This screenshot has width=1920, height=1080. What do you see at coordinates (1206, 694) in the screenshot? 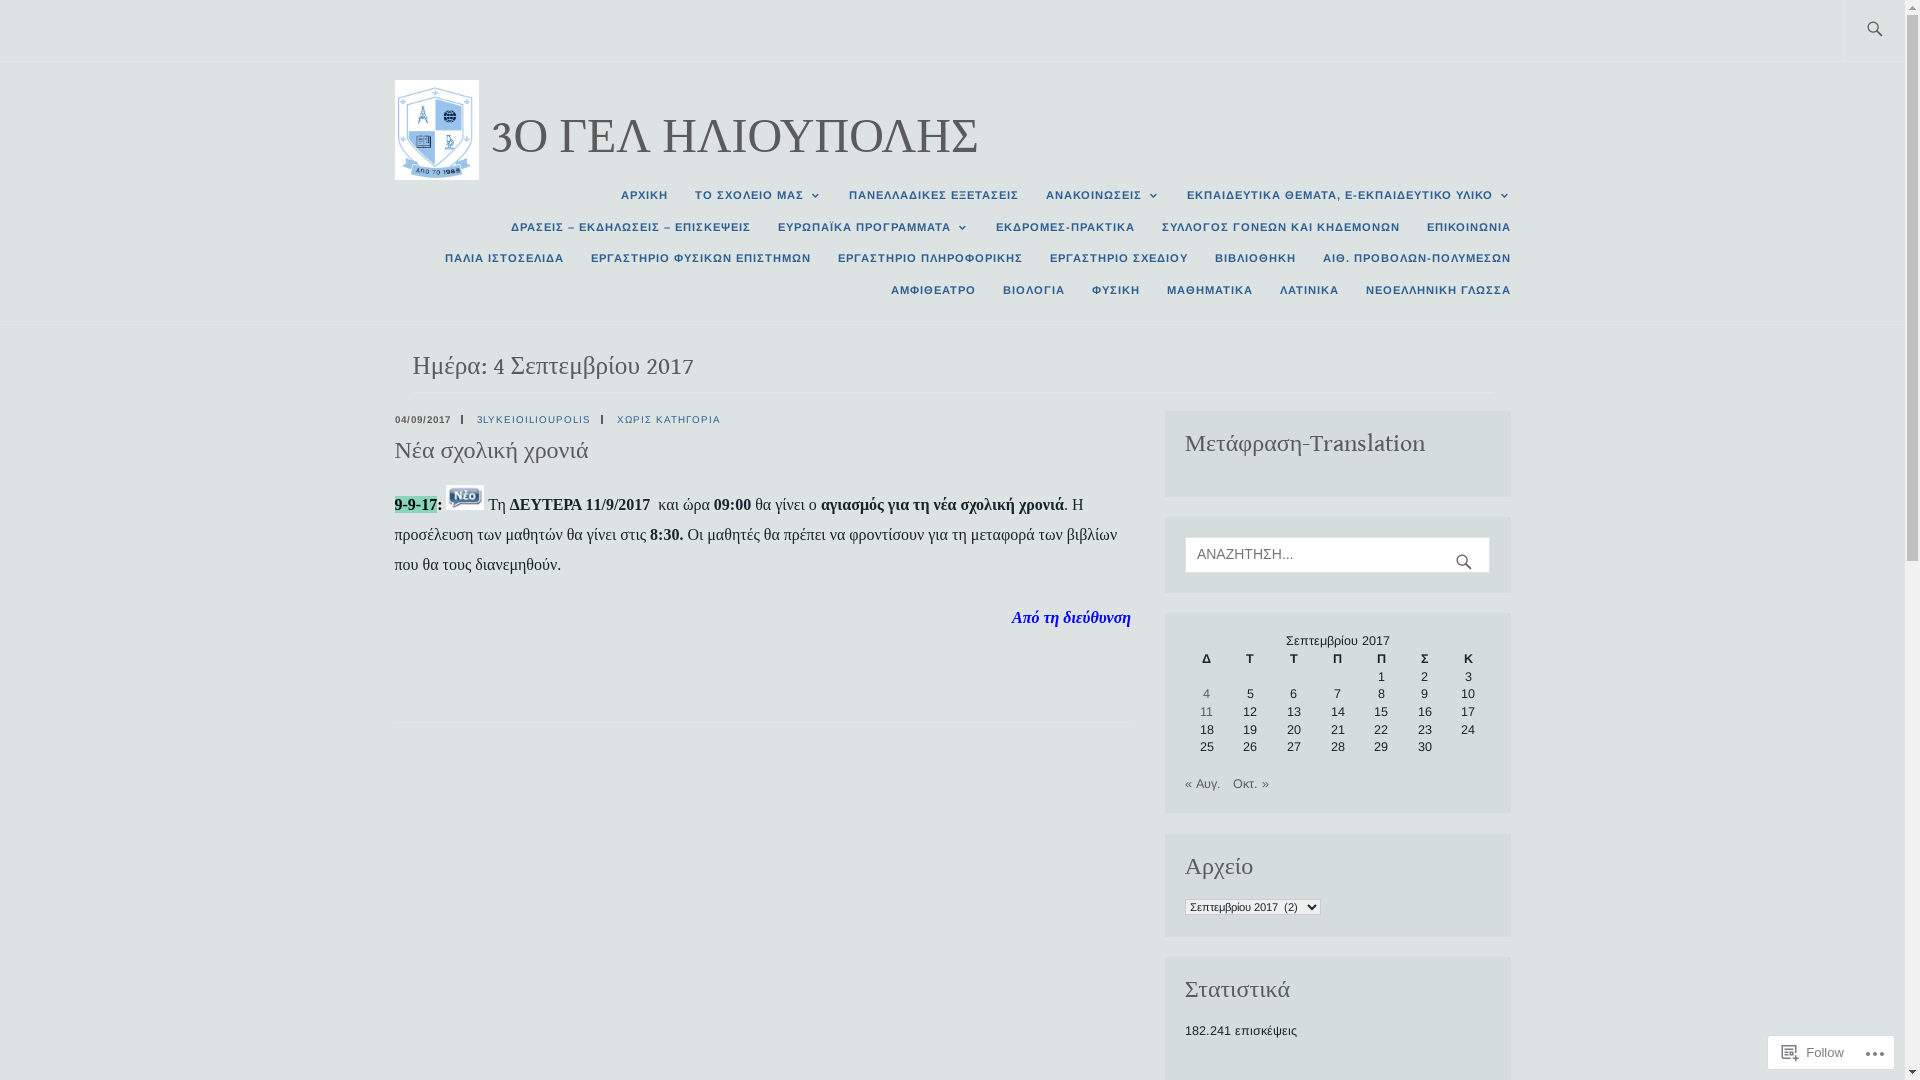
I see `4` at bounding box center [1206, 694].